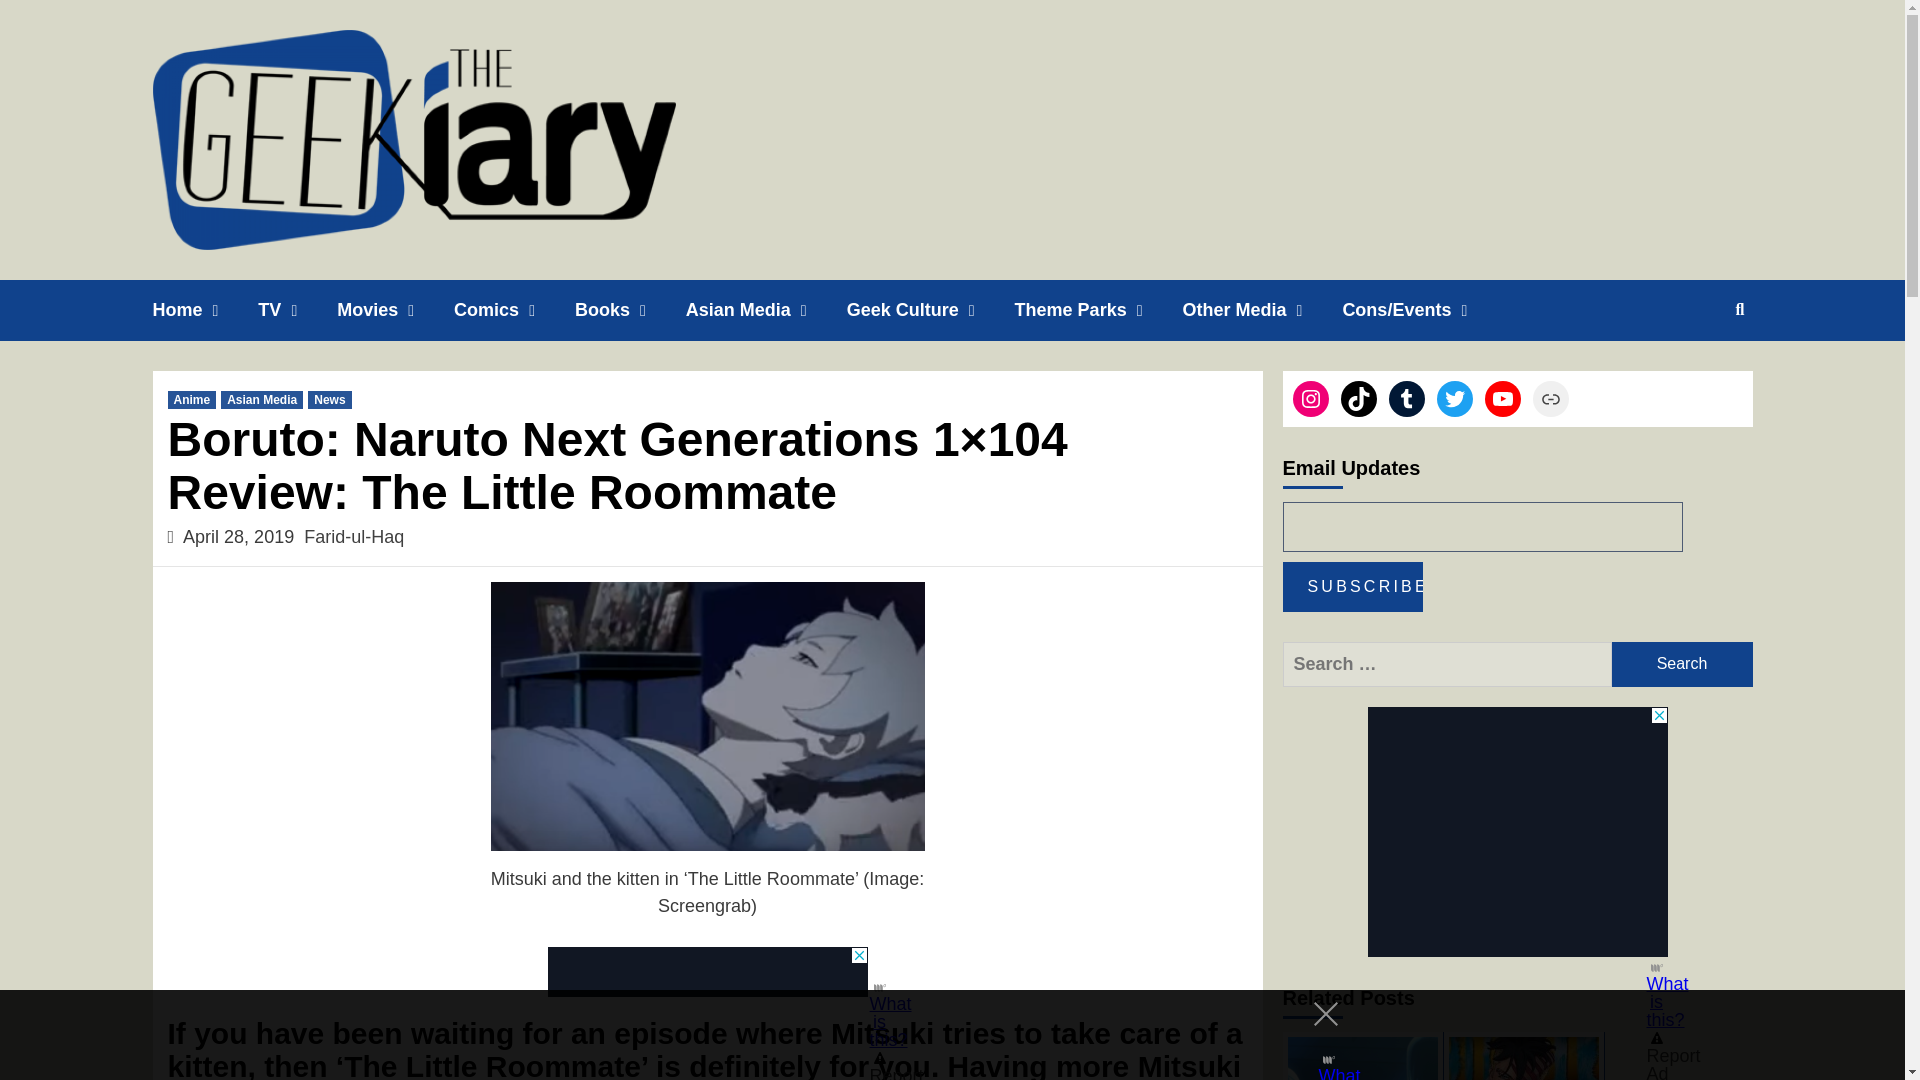 This screenshot has height=1080, width=1920. Describe the element at coordinates (934, 1035) in the screenshot. I see `3rd party ad content` at that location.